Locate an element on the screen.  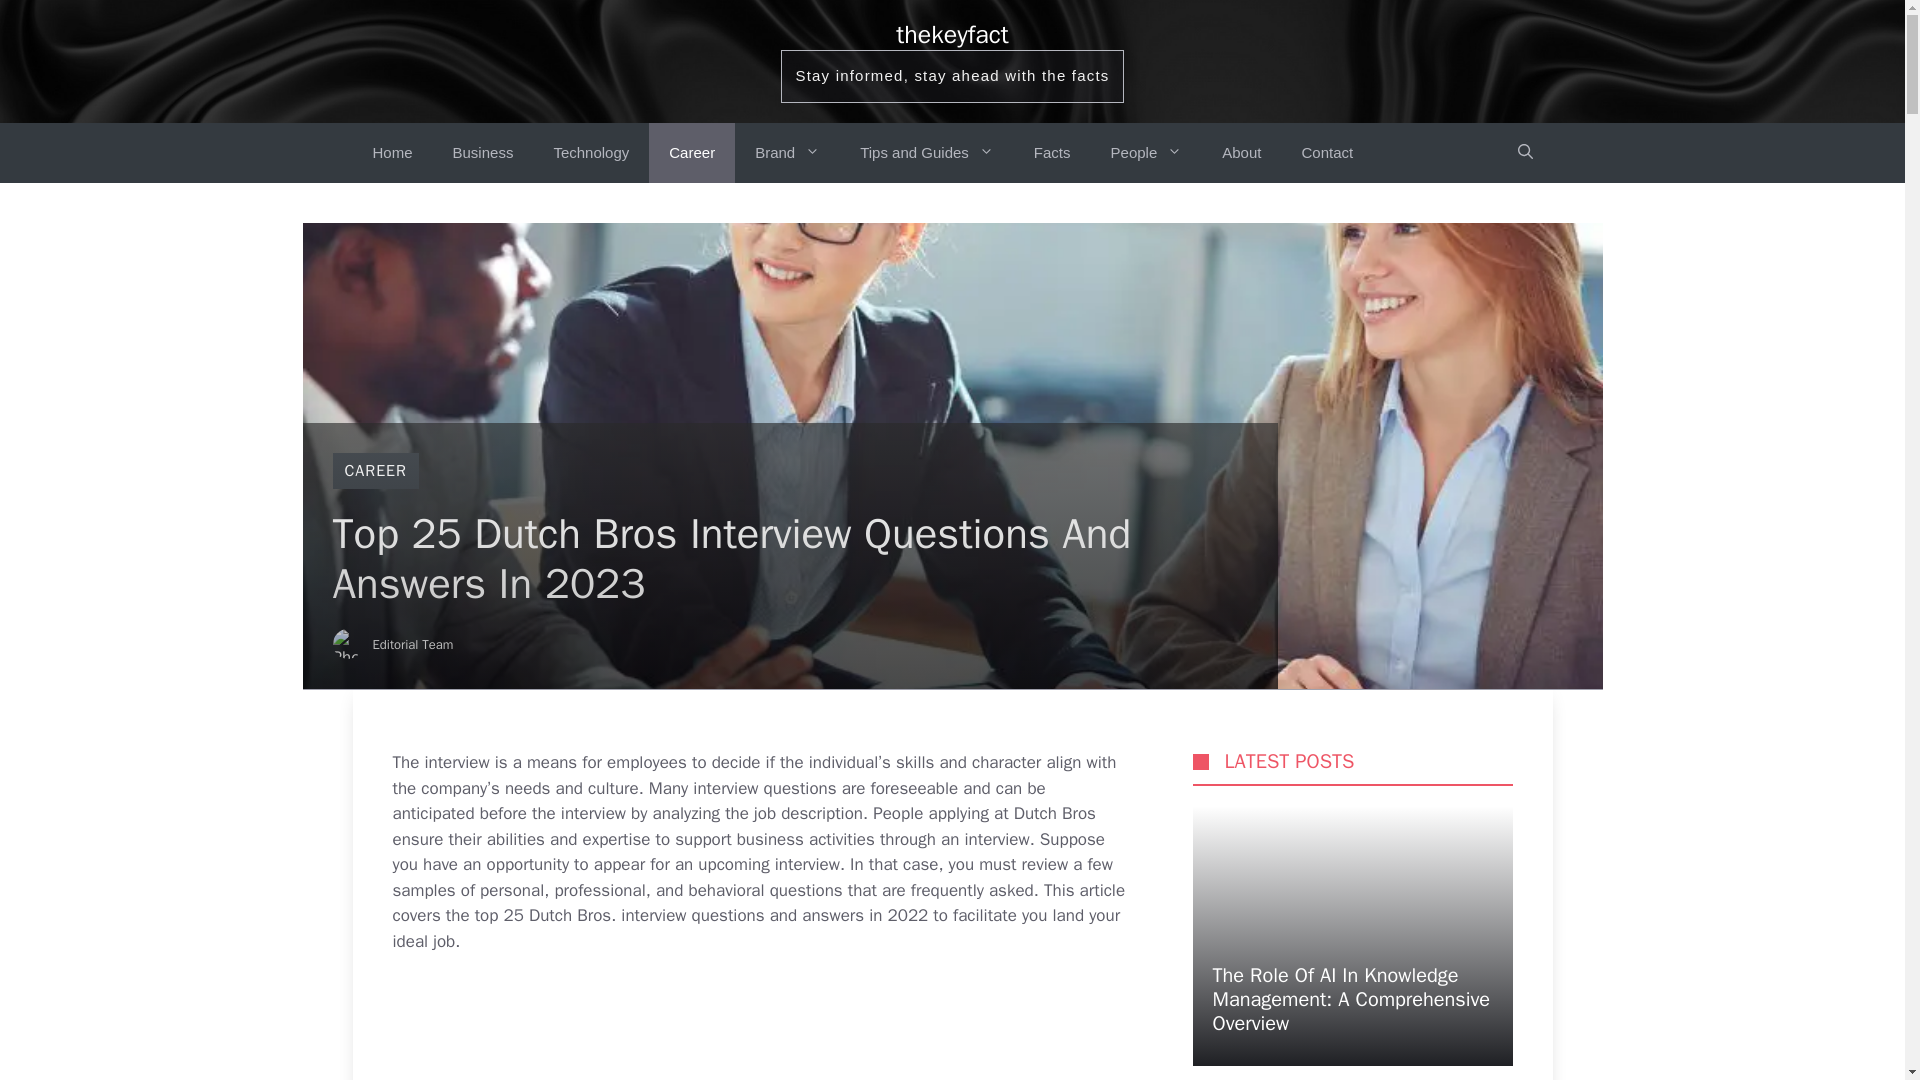
About is located at coordinates (1240, 152).